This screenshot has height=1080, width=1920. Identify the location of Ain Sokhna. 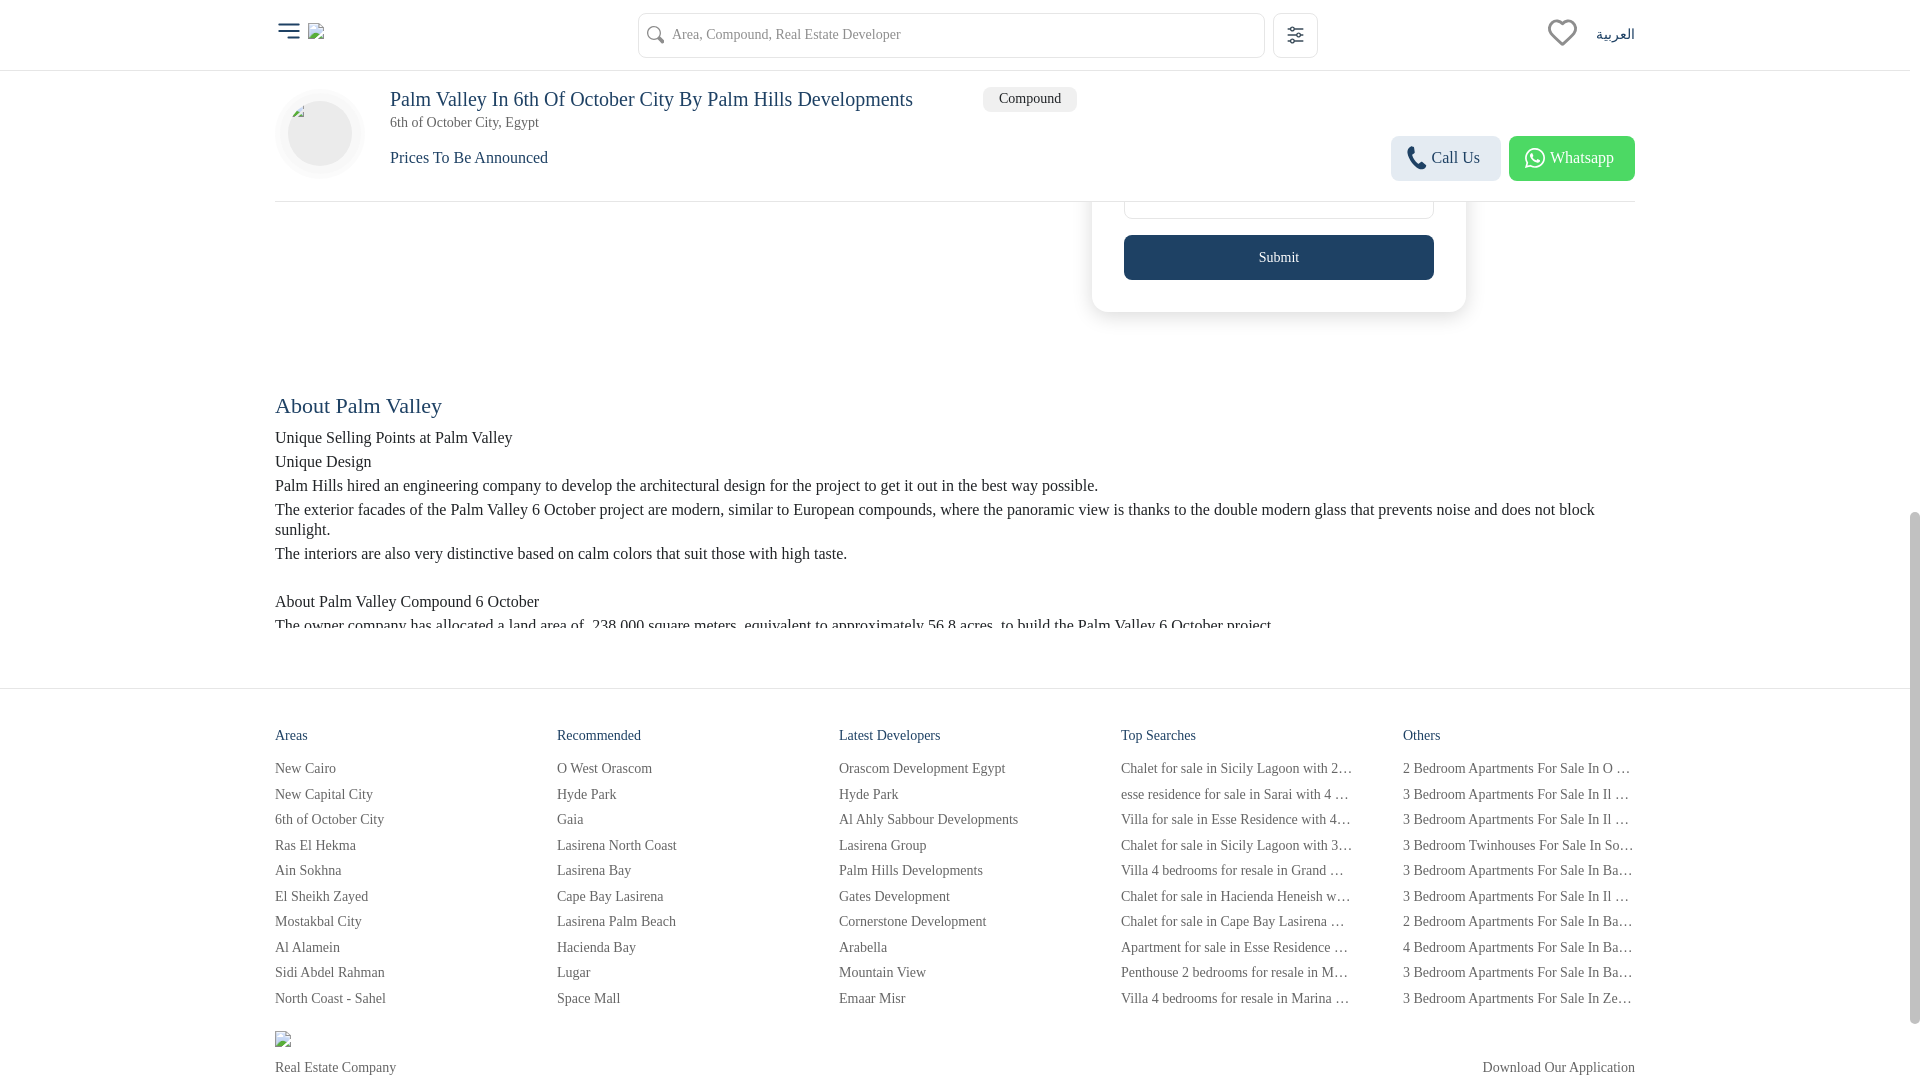
(390, 870).